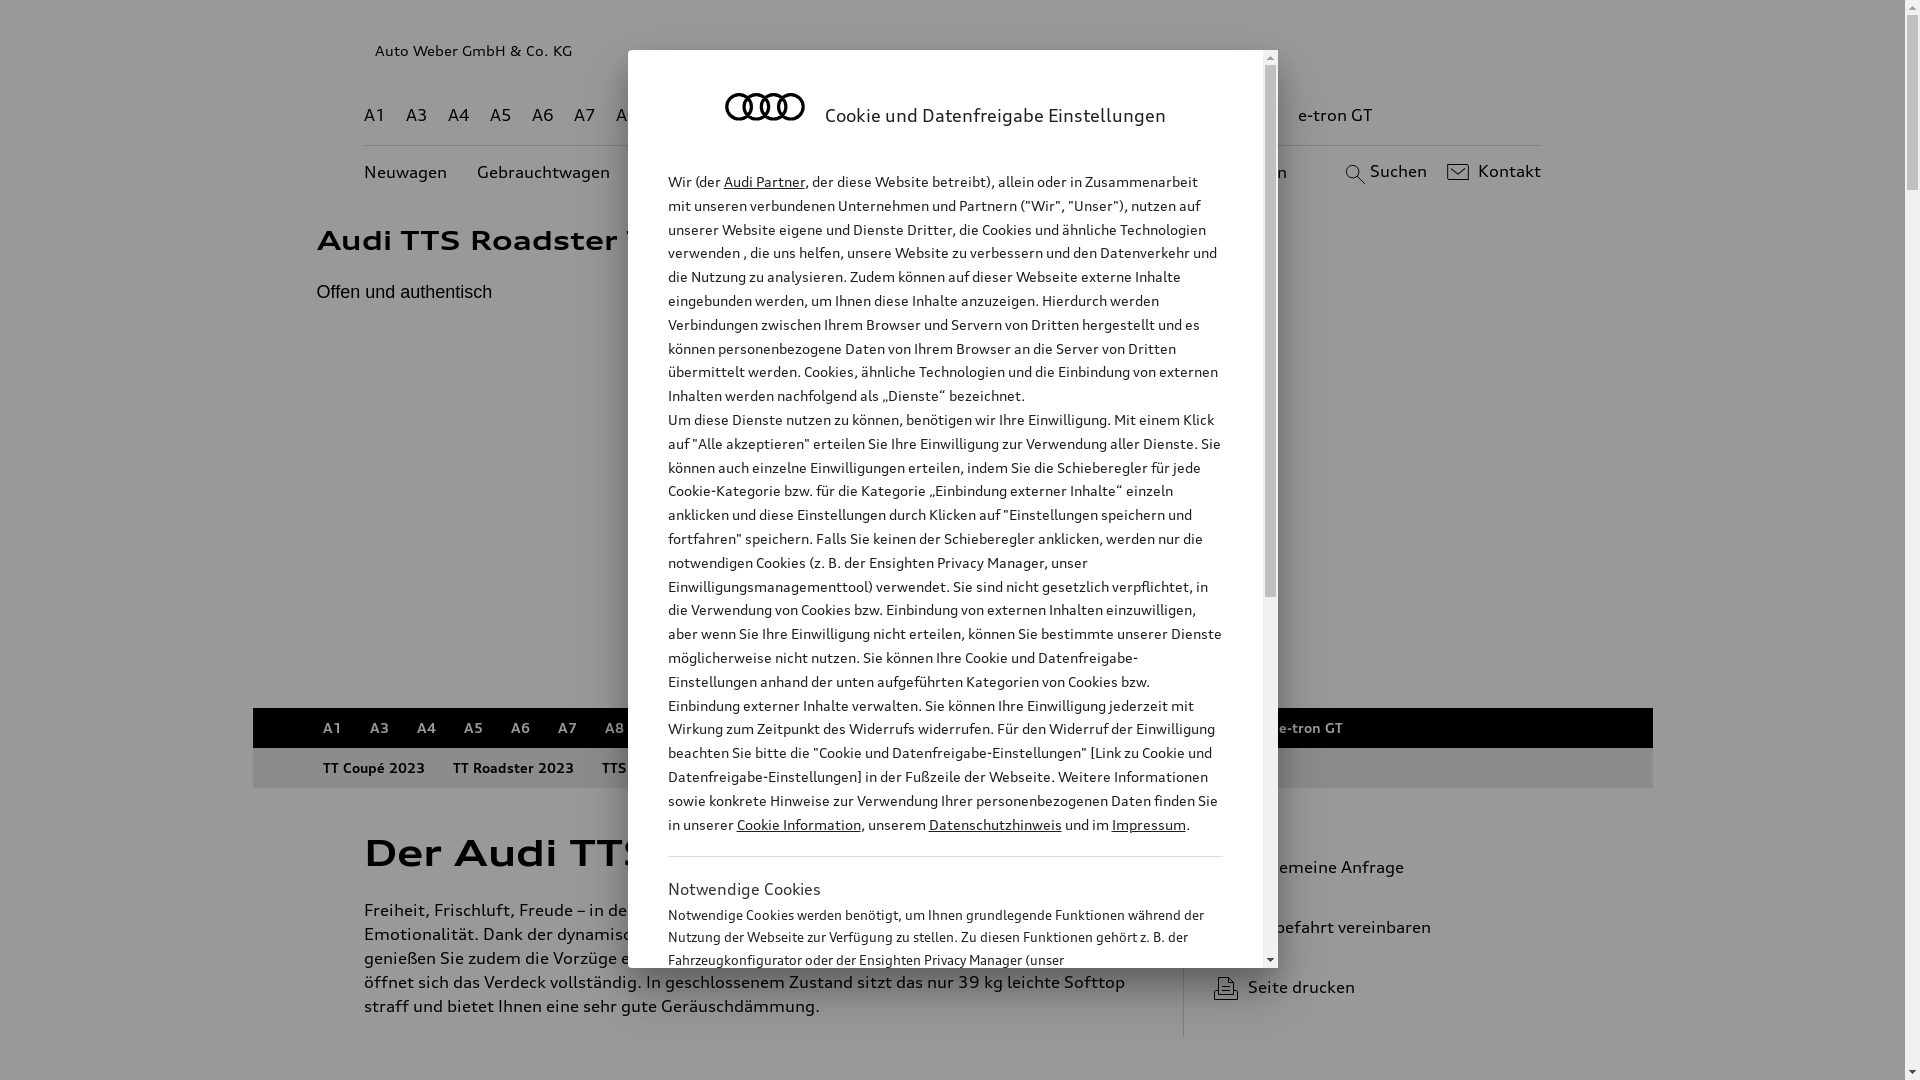 This screenshot has height=1080, width=1920. Describe the element at coordinates (1253, 116) in the screenshot. I see `g-tron` at that location.